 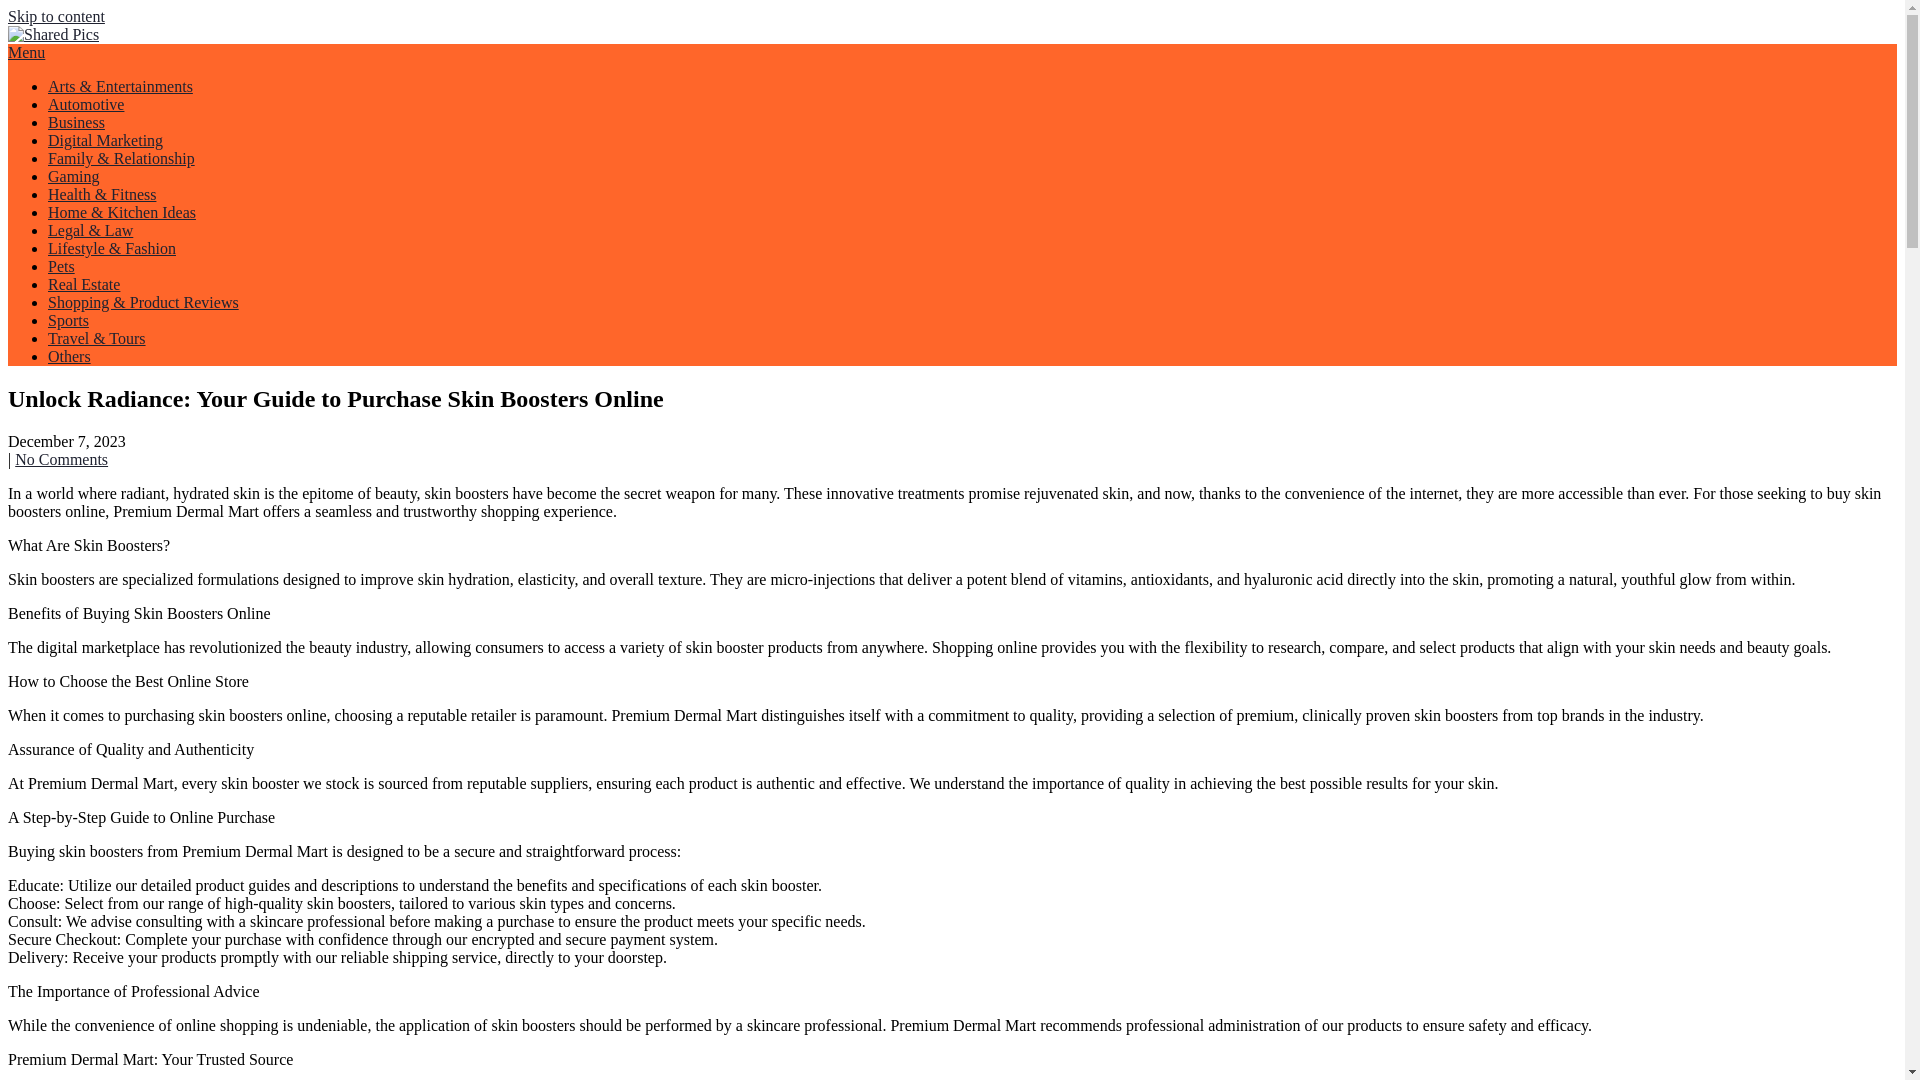 I want to click on Automotive, so click(x=86, y=104).